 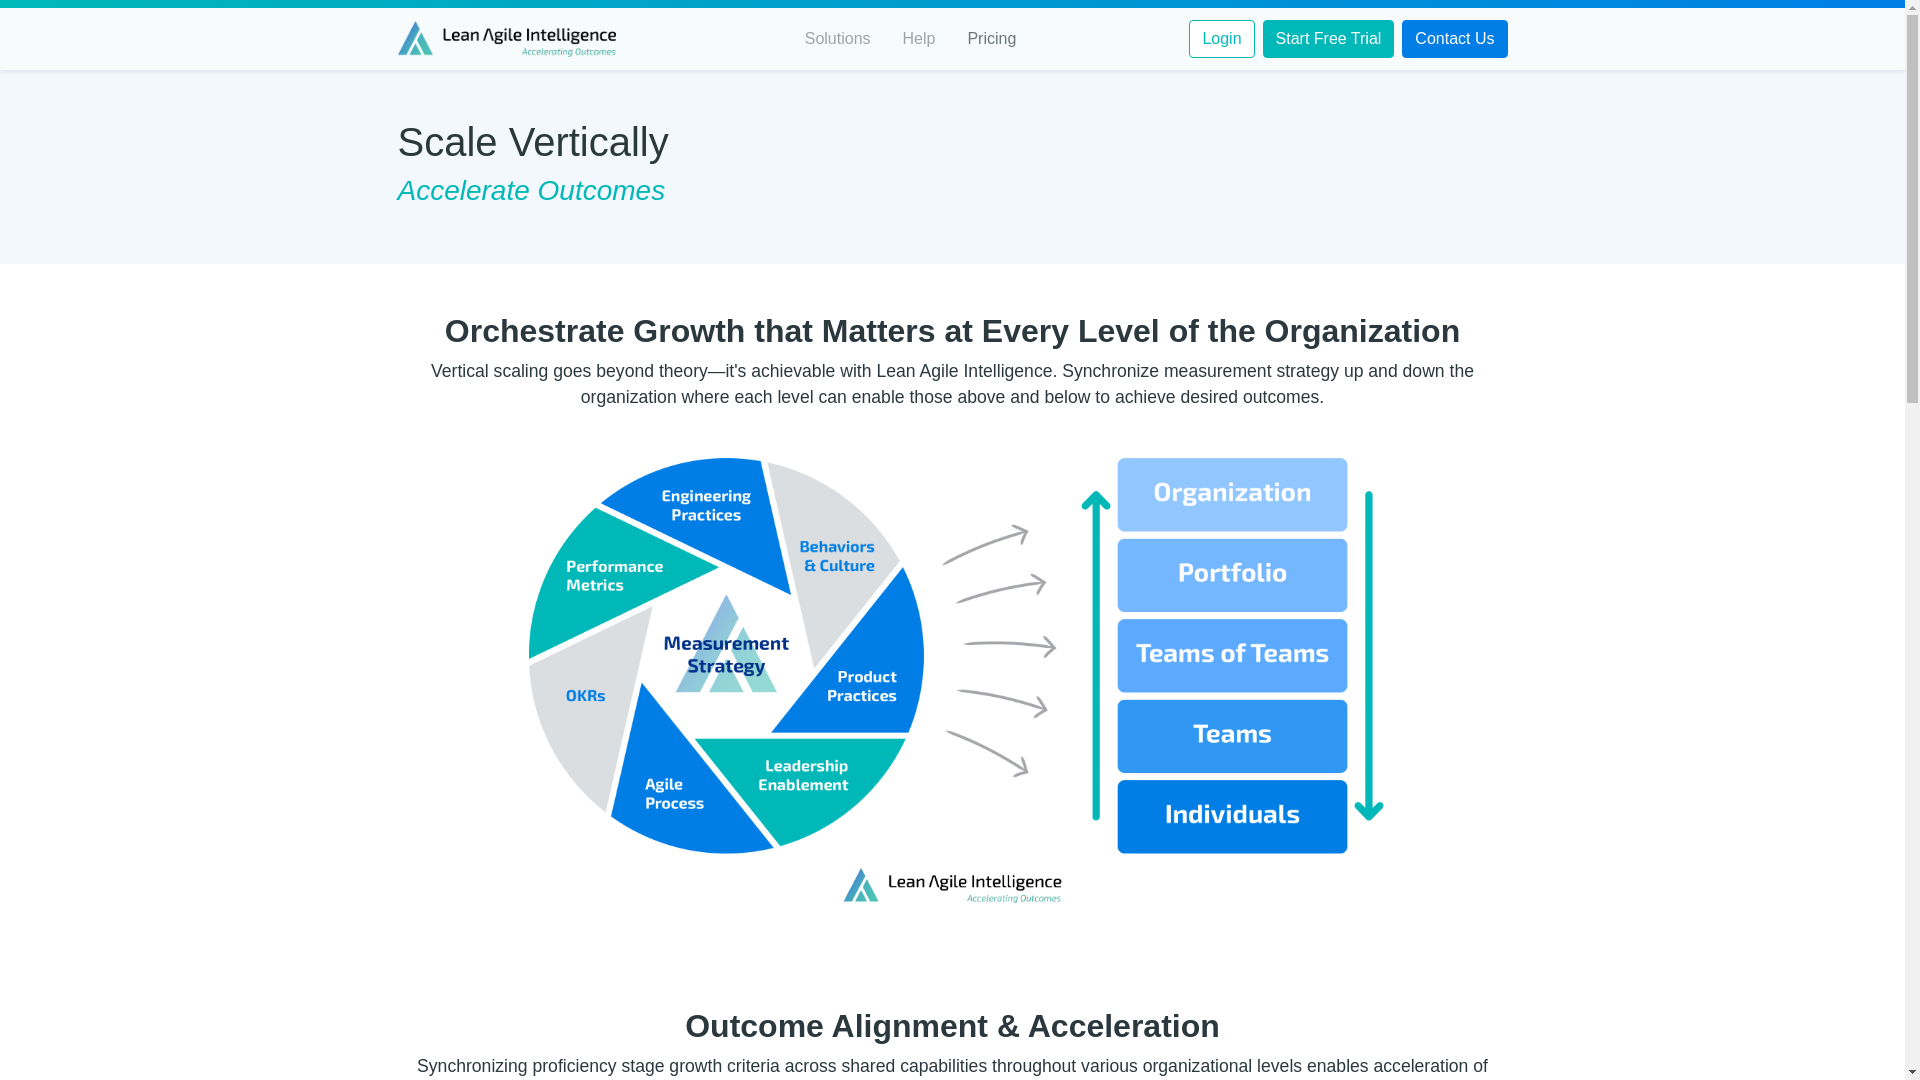 I want to click on Help, so click(x=919, y=38).